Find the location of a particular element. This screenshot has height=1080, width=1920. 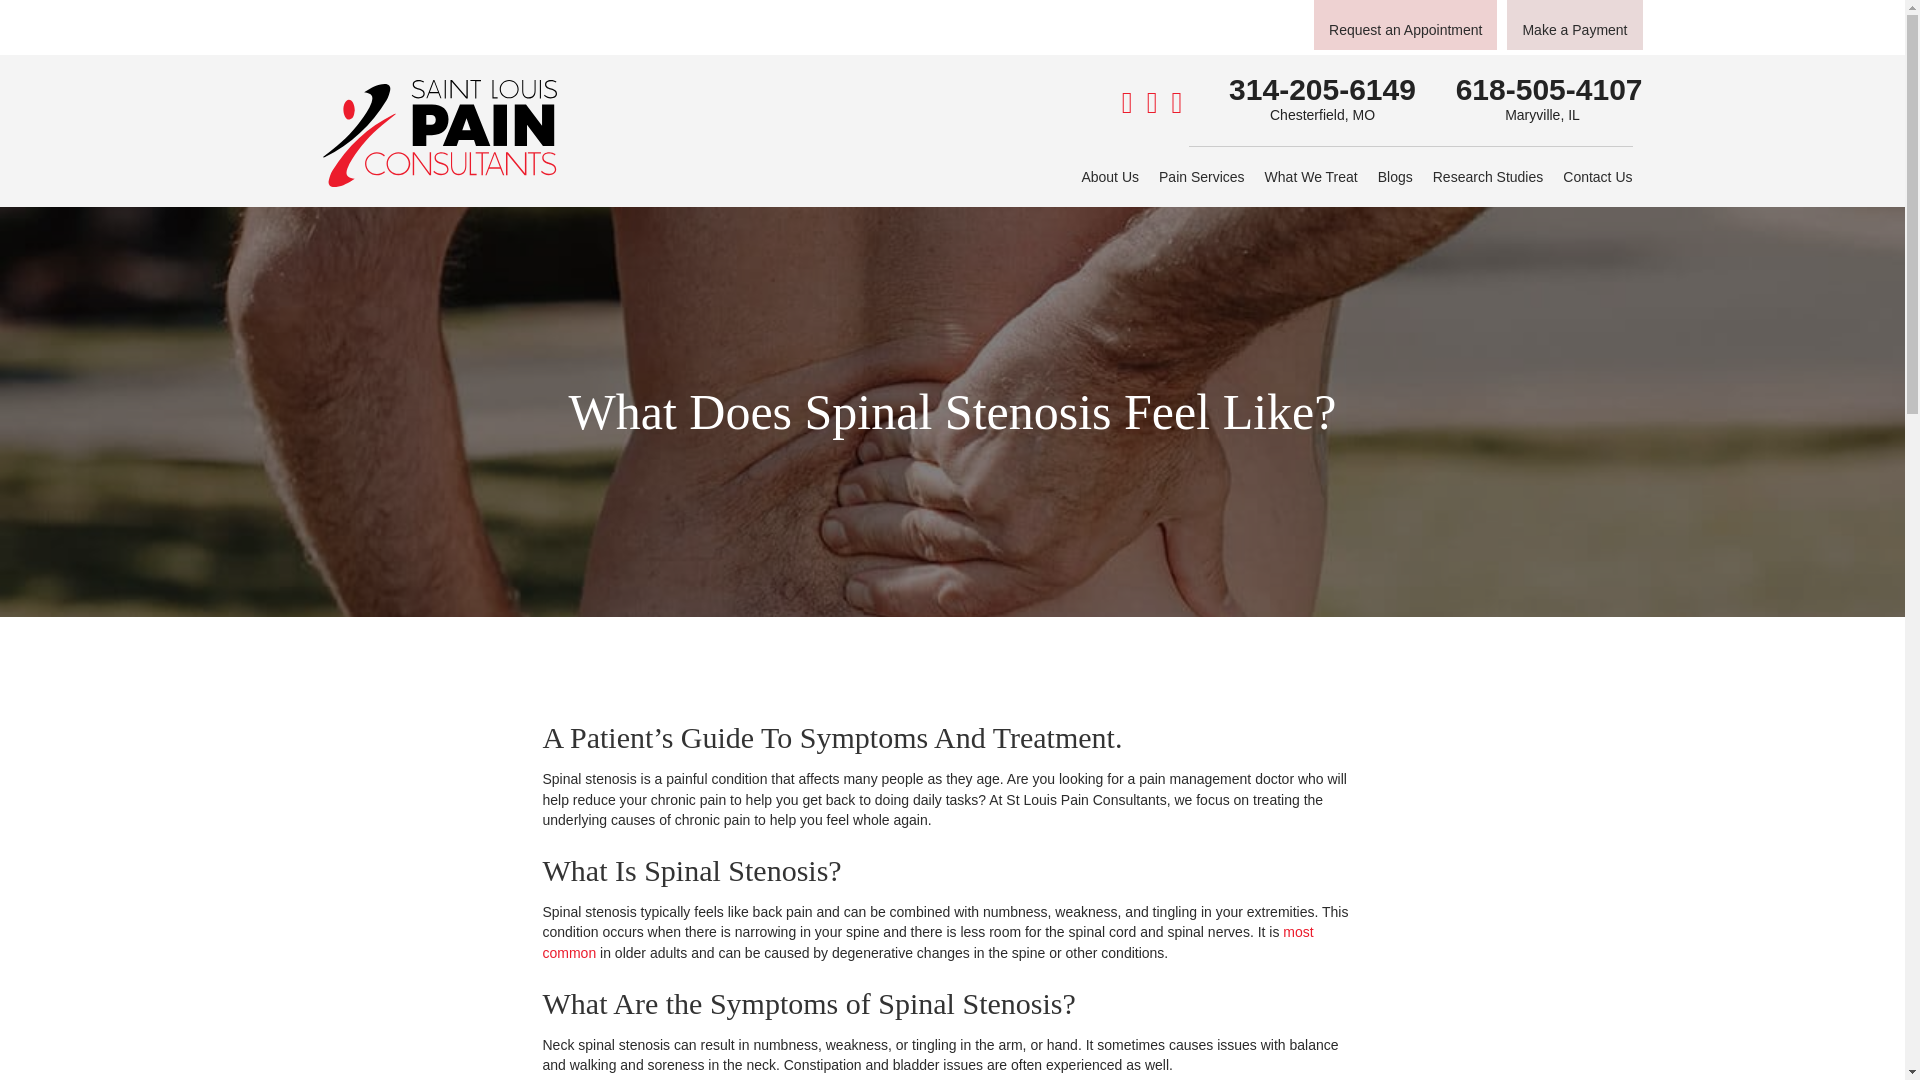

stlouis-pain-consultants-logo is located at coordinates (439, 132).